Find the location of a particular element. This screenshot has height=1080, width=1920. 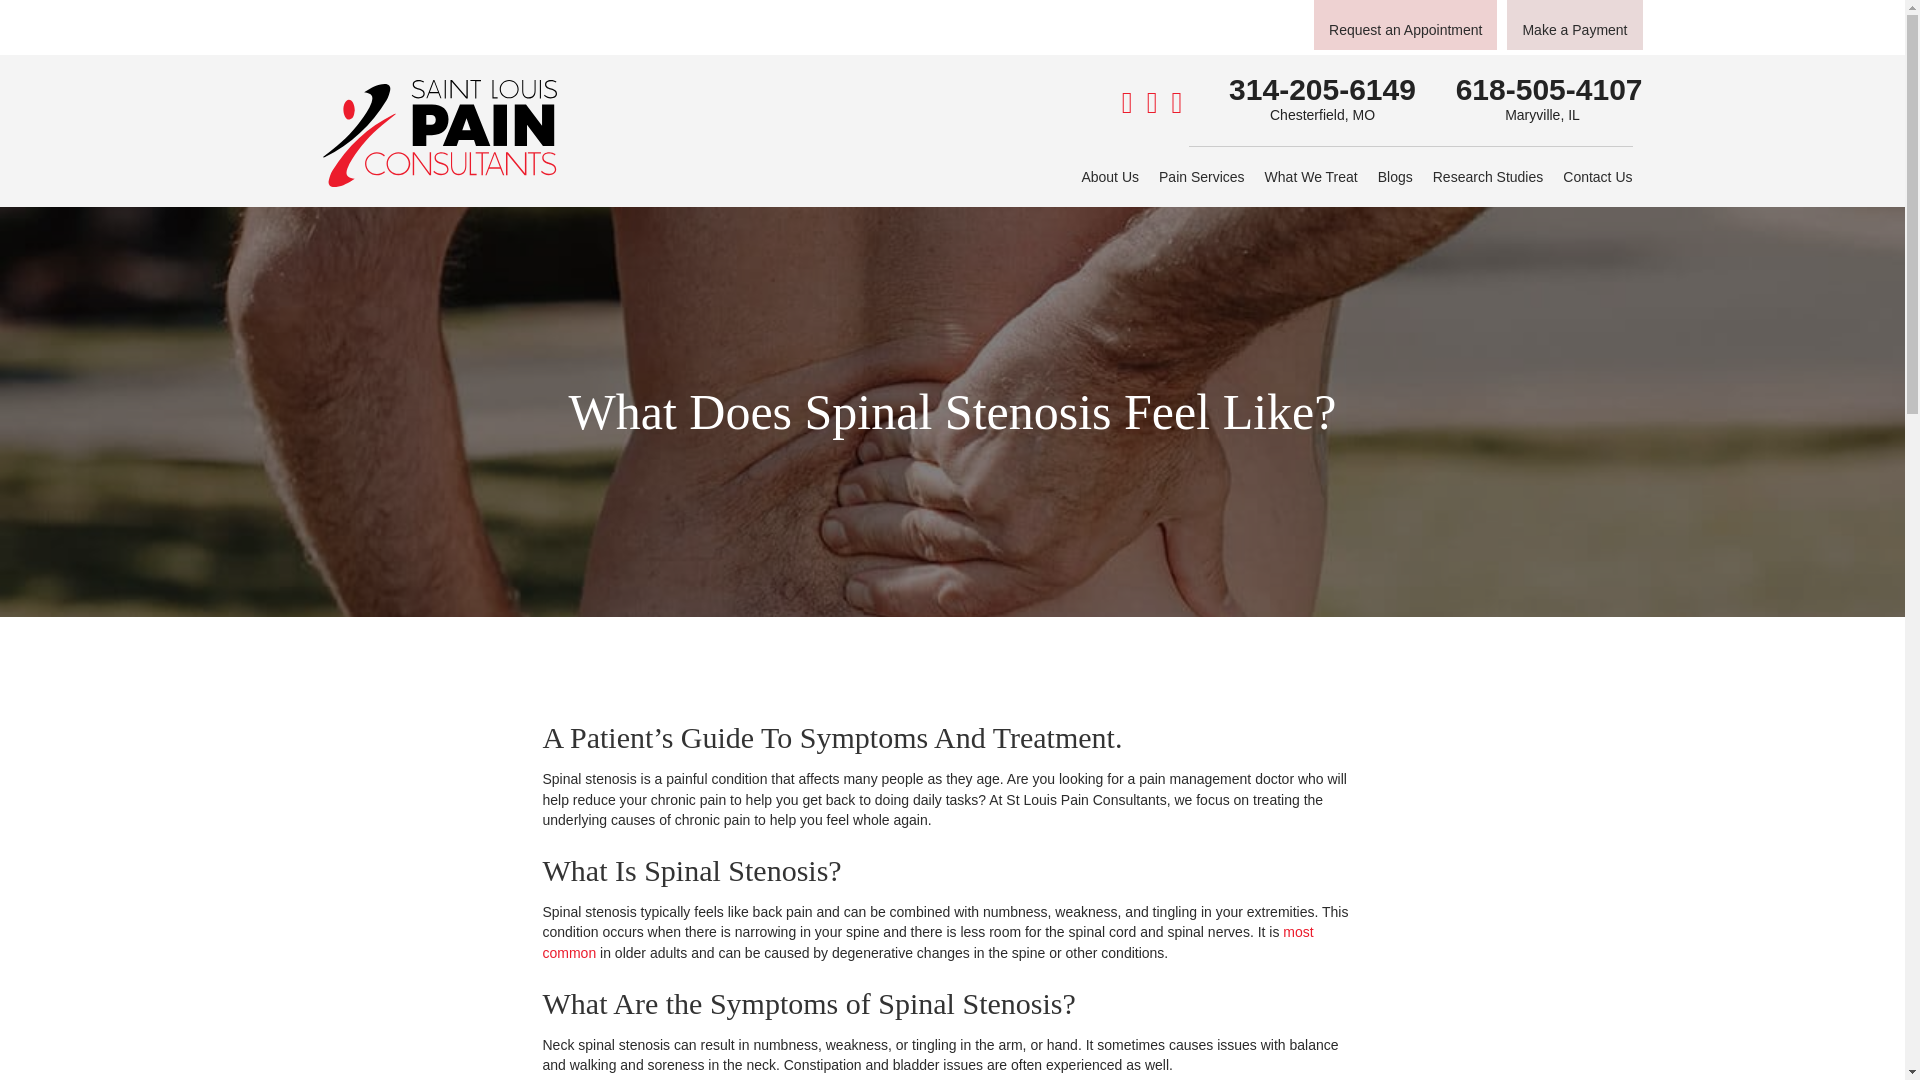

stlouis-pain-consultants-logo is located at coordinates (439, 132).